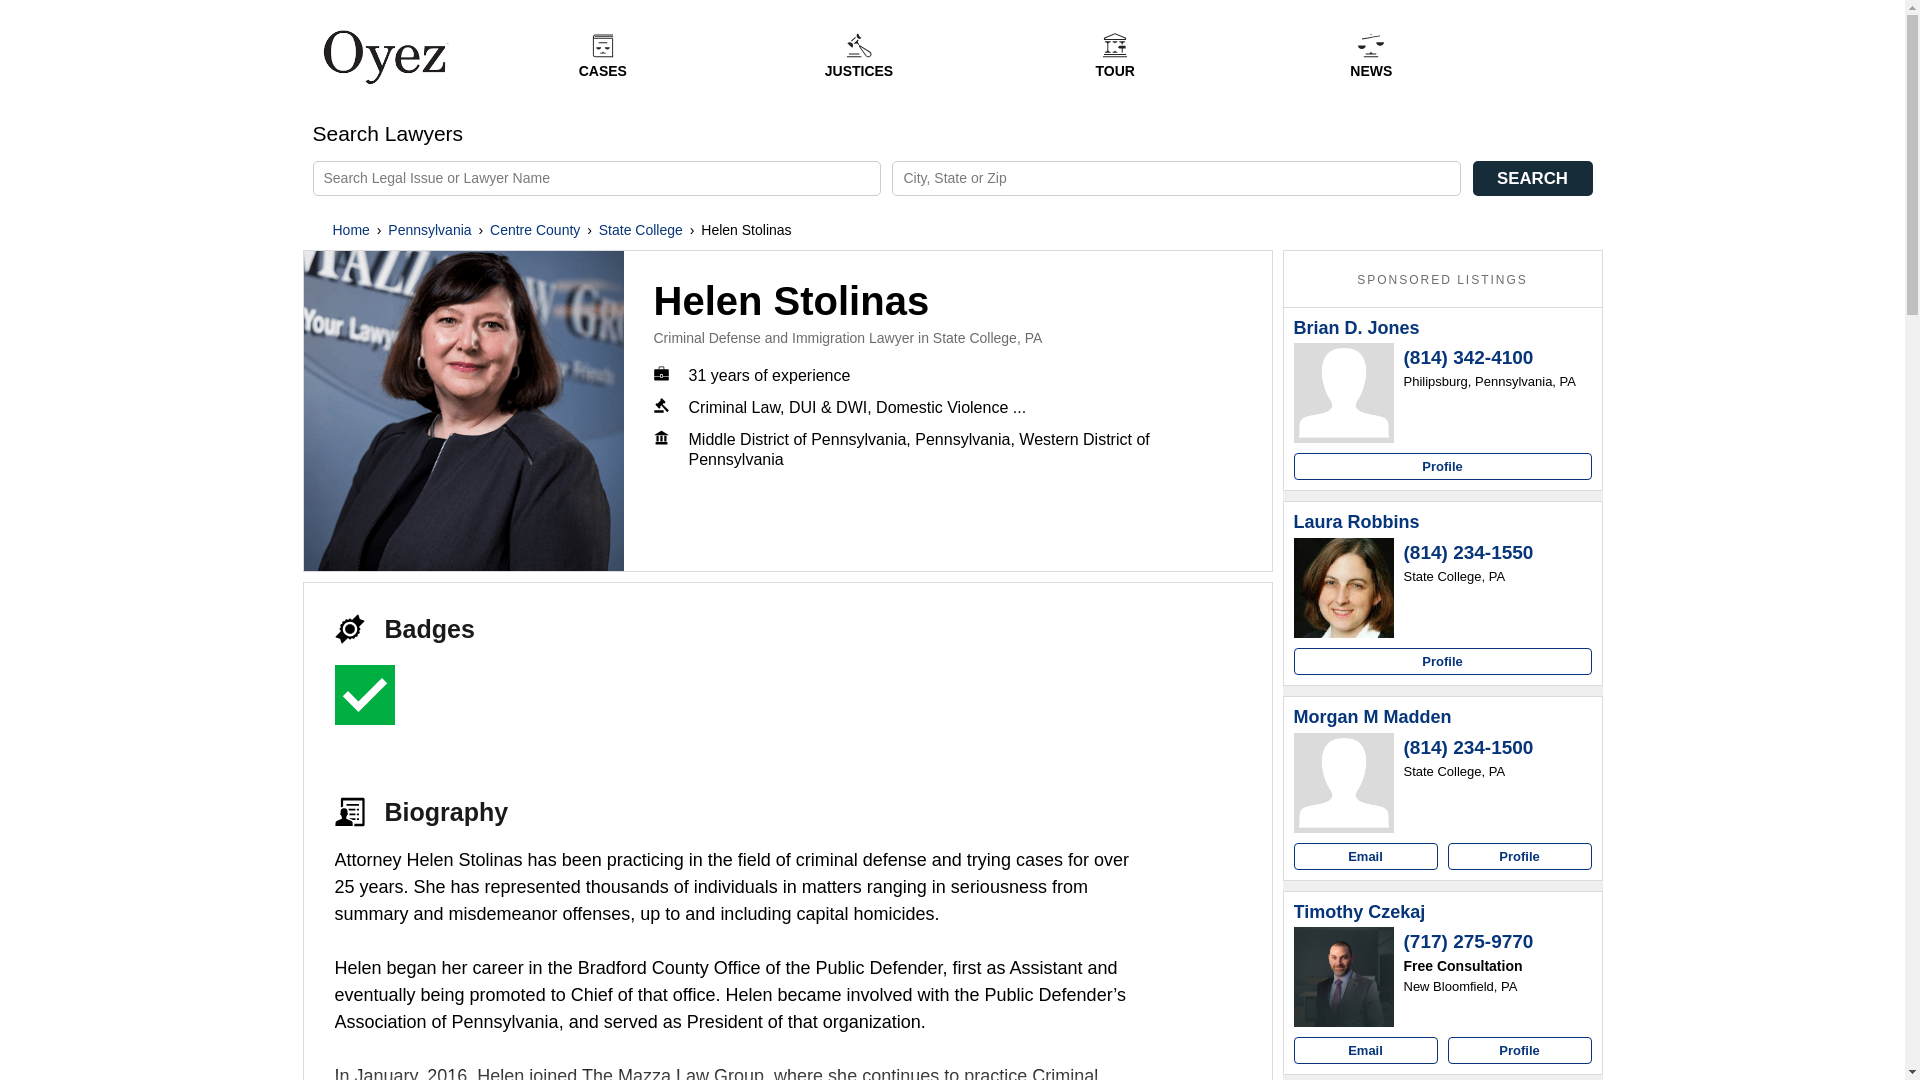 This screenshot has width=1920, height=1080. I want to click on Brian D. Jones, so click(1357, 328).